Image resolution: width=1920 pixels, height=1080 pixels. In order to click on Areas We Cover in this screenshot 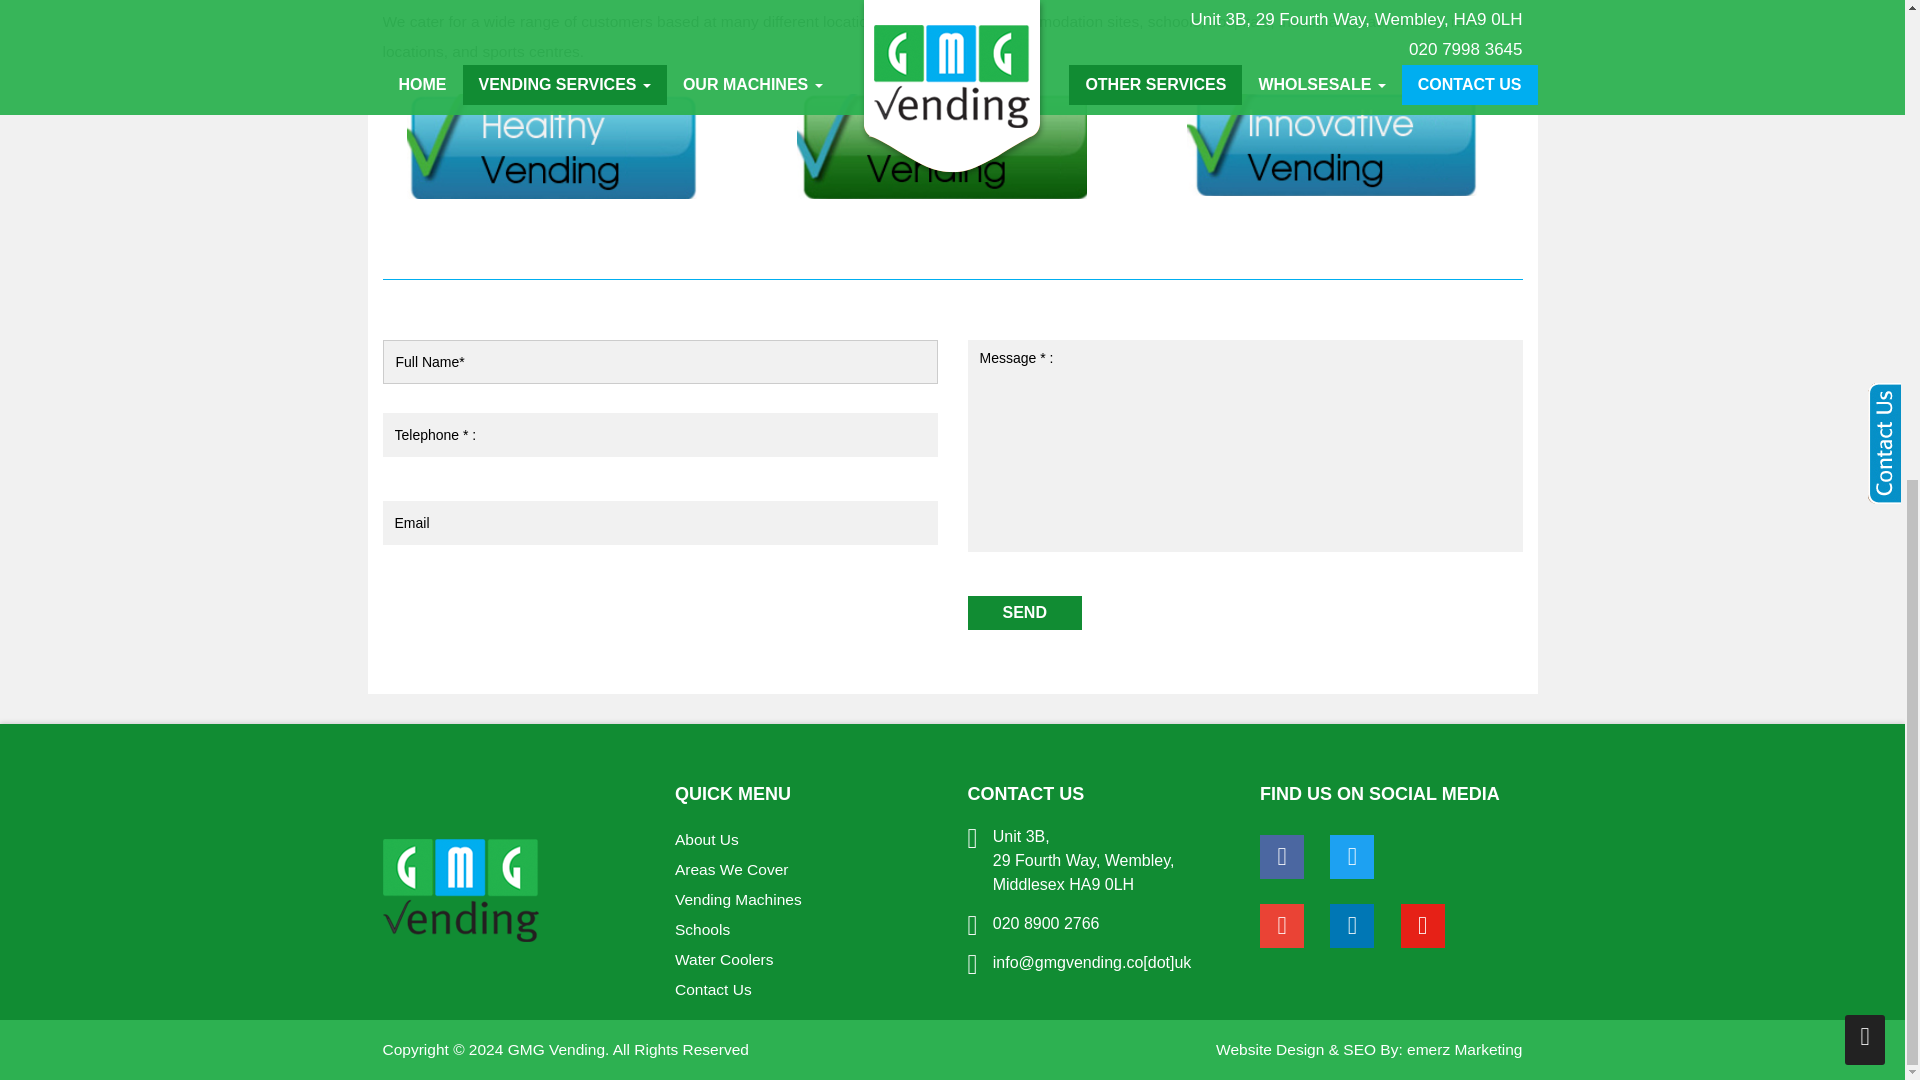, I will do `click(731, 869)`.